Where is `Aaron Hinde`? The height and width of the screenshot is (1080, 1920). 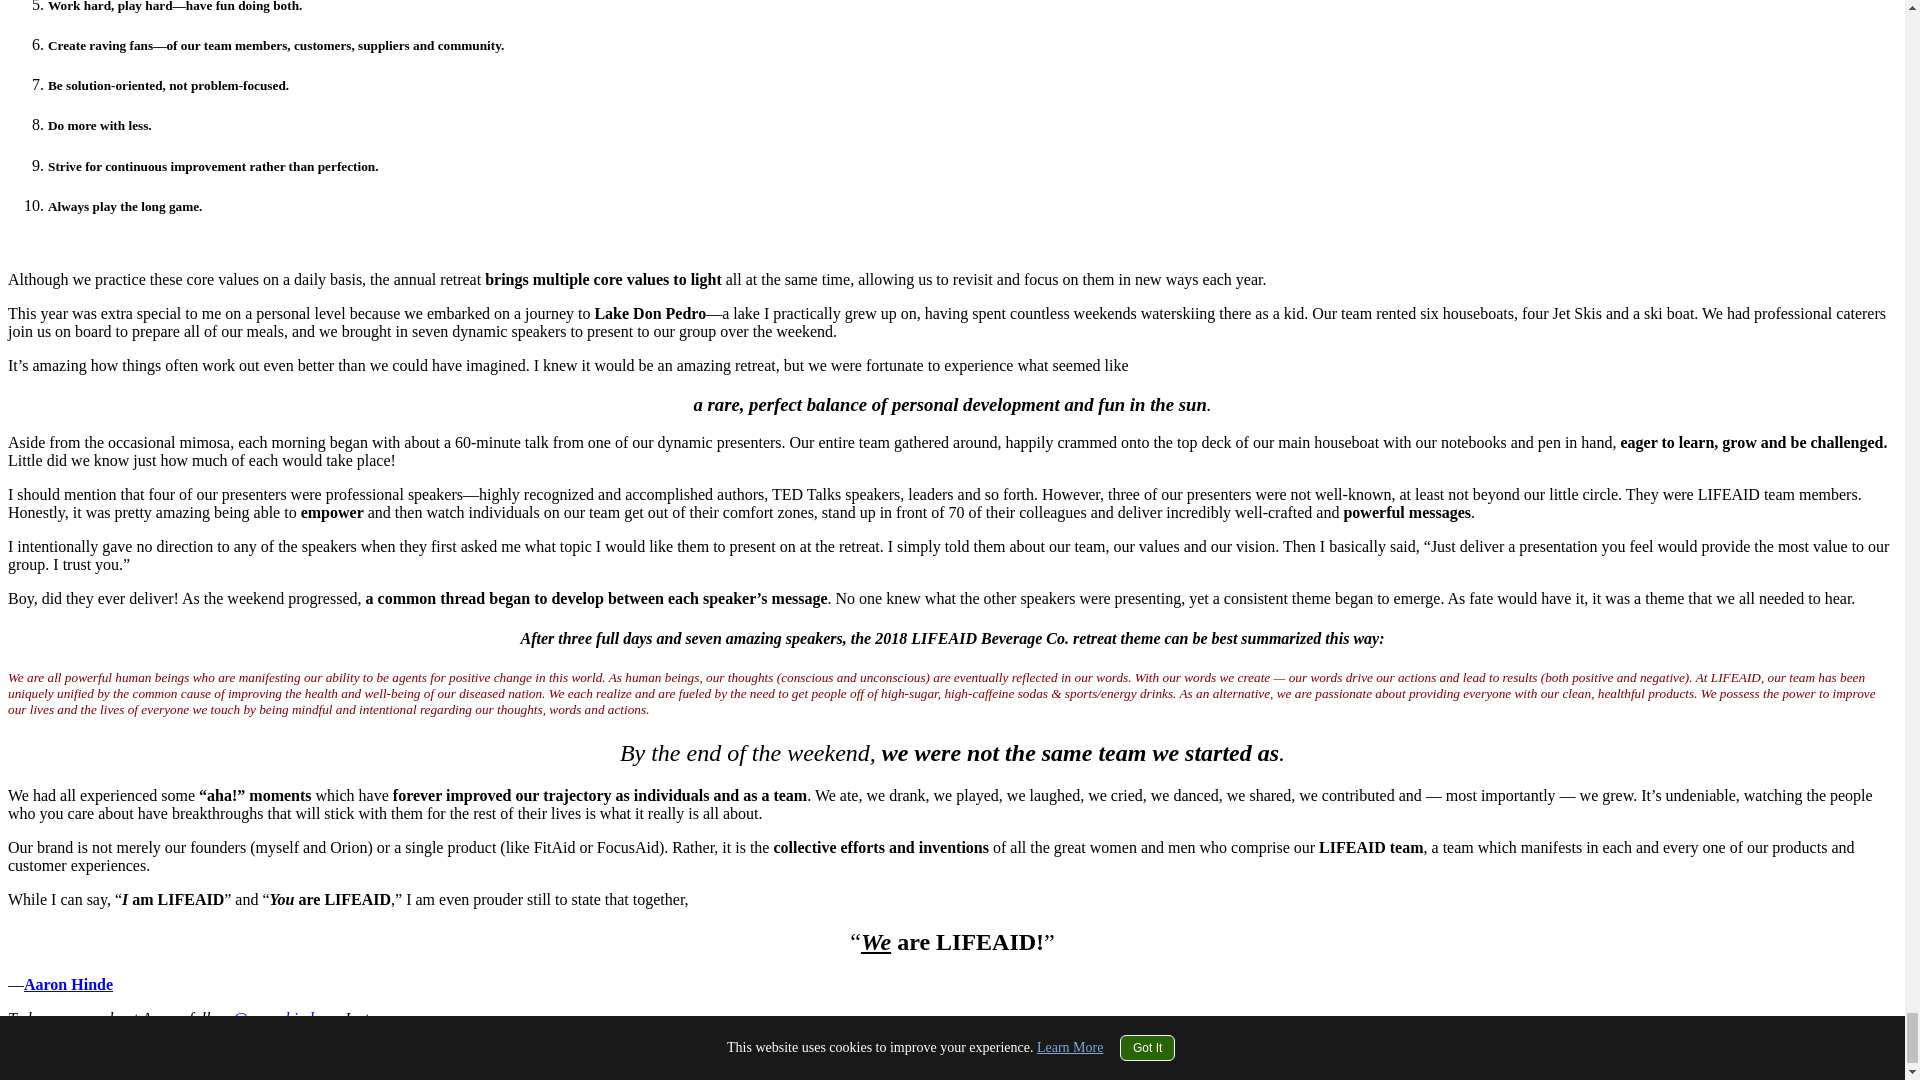 Aaron Hinde is located at coordinates (68, 984).